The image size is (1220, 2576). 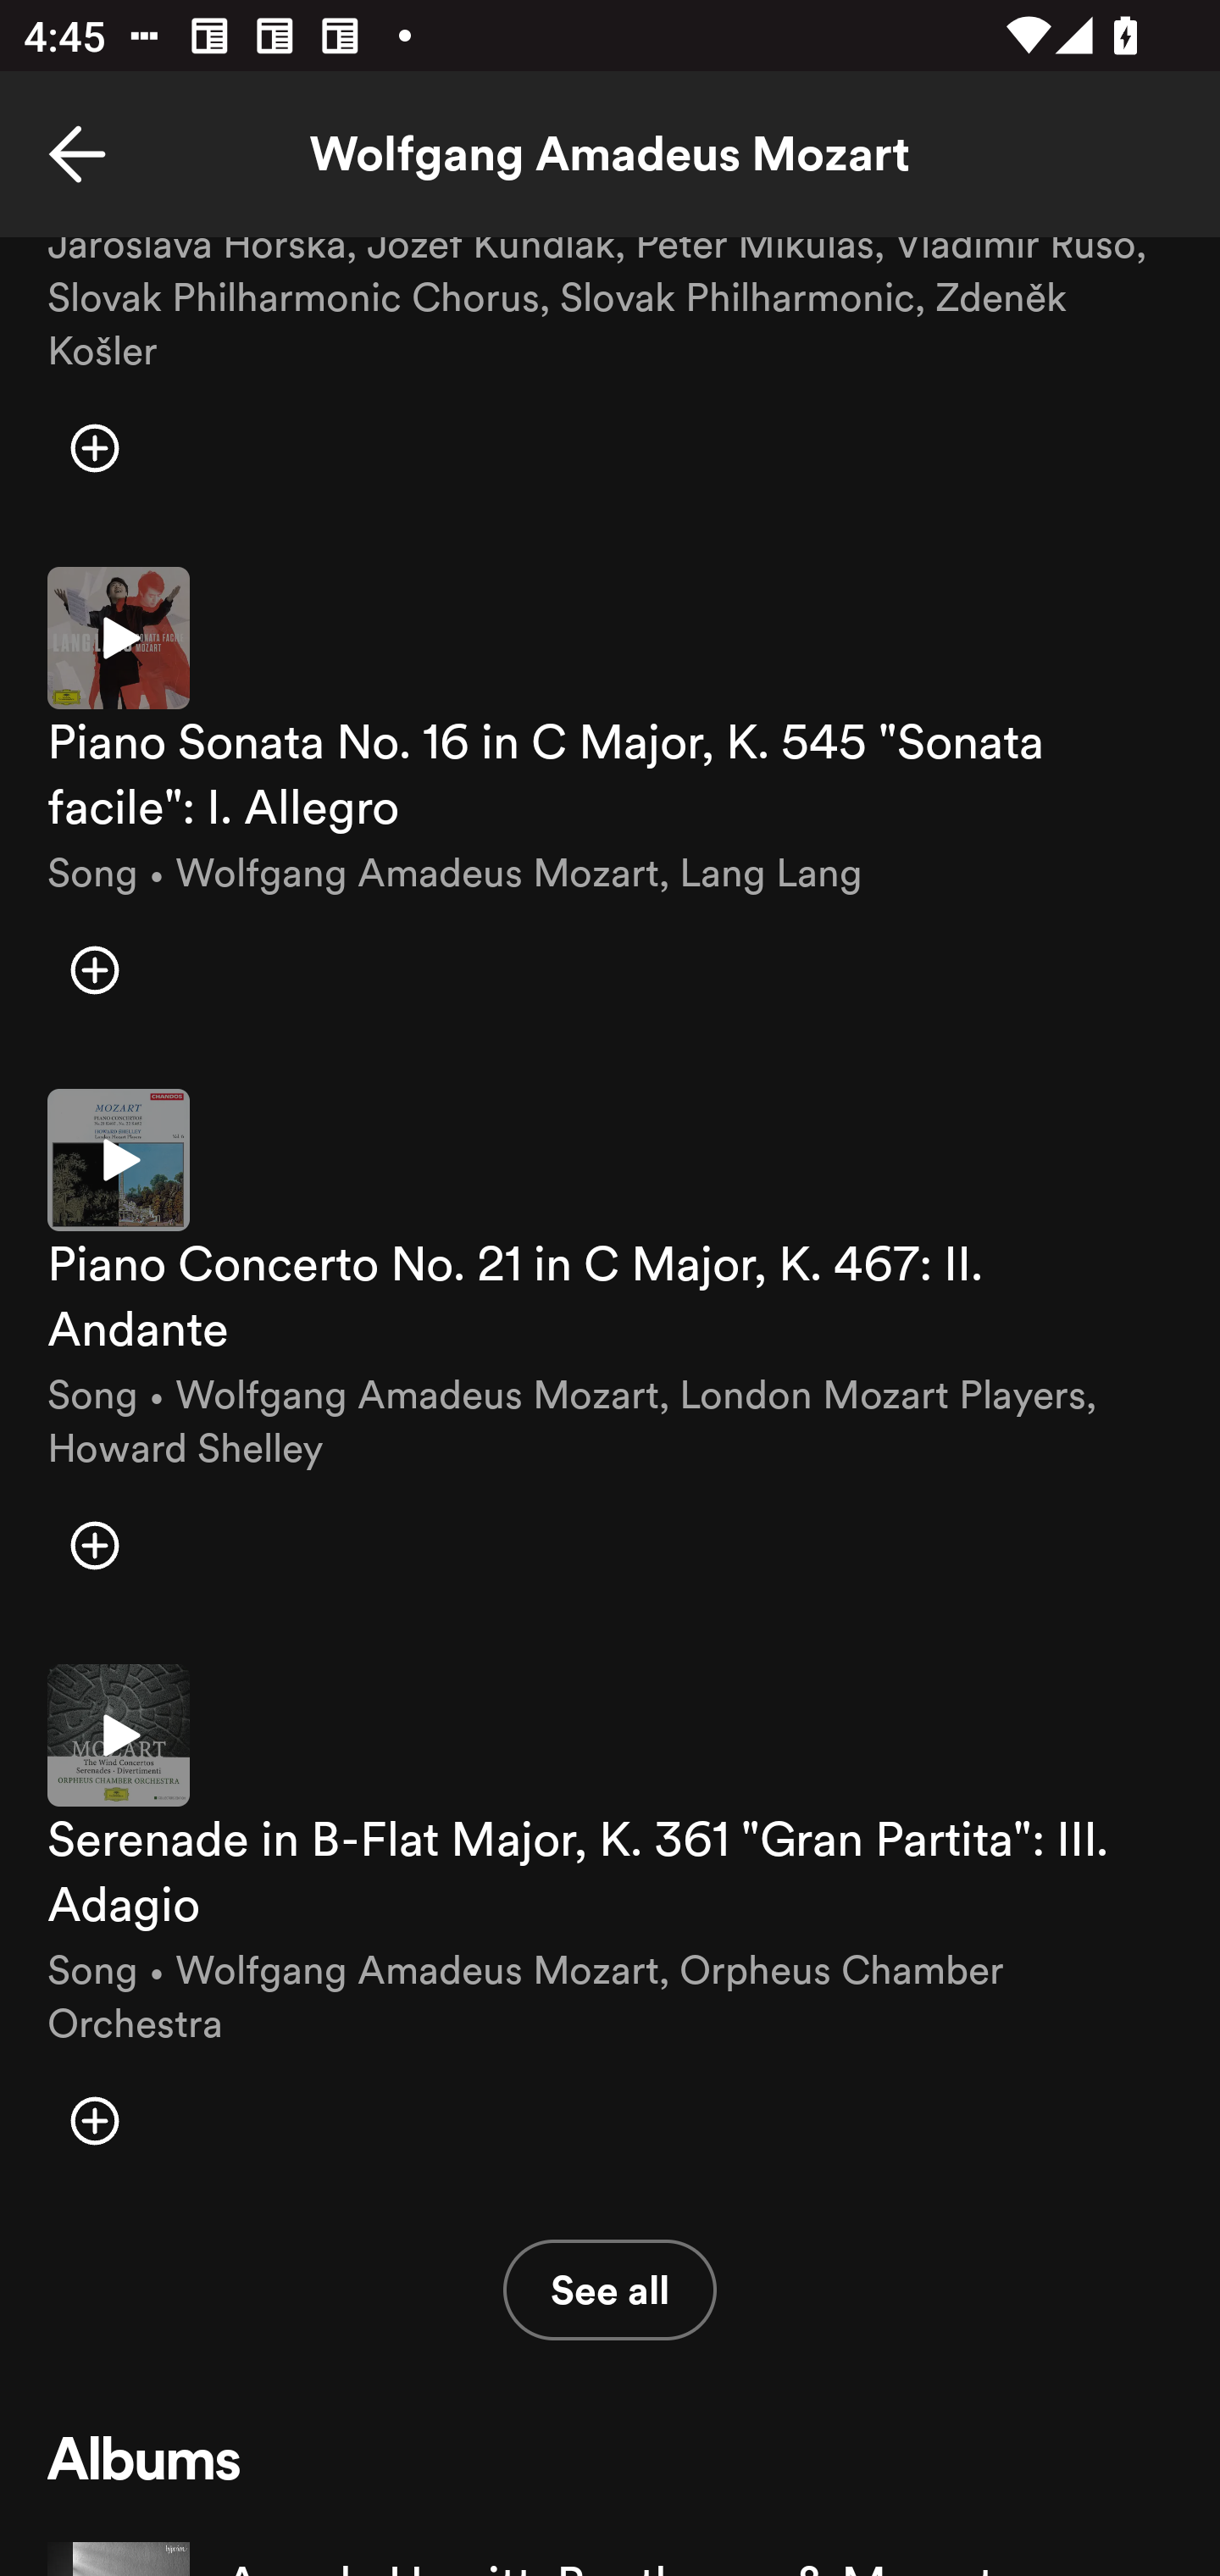 I want to click on See all, so click(x=610, y=2290).